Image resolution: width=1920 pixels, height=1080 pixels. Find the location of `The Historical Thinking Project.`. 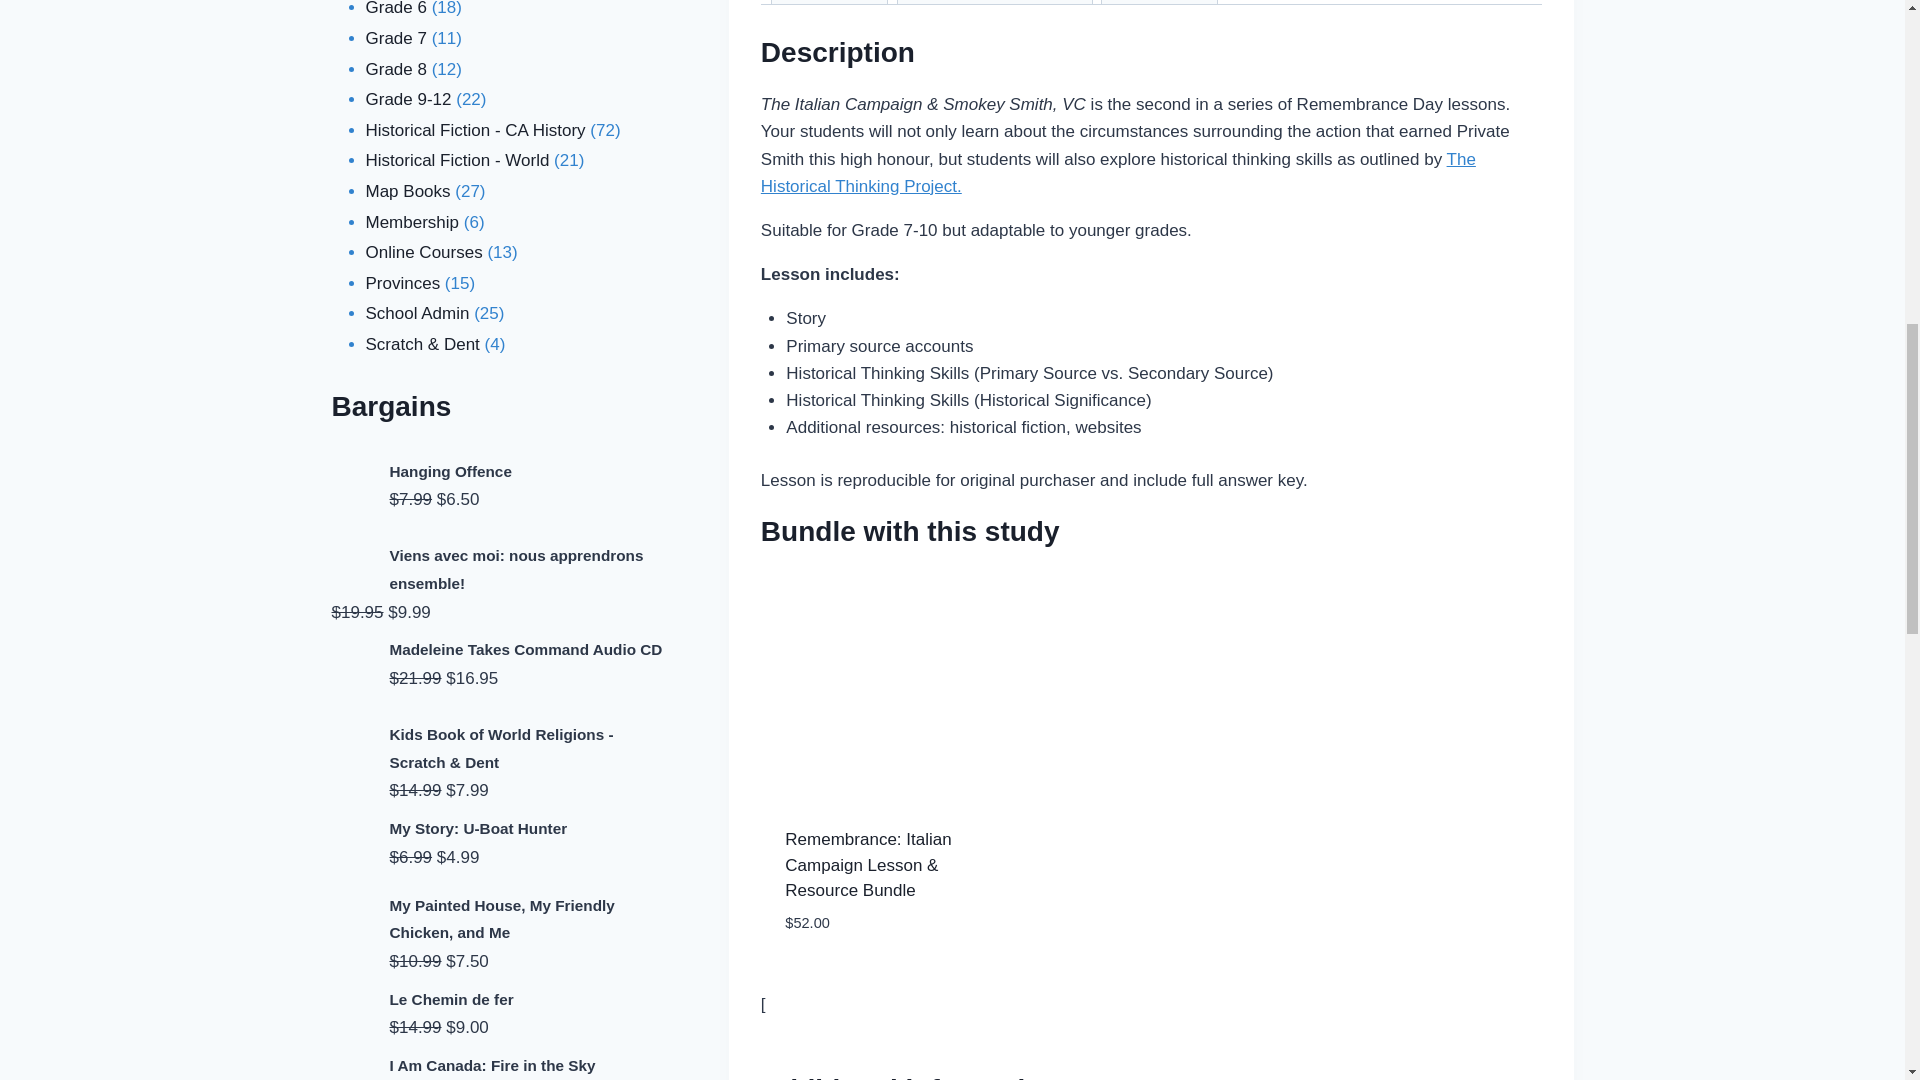

The Historical Thinking Project. is located at coordinates (1118, 172).